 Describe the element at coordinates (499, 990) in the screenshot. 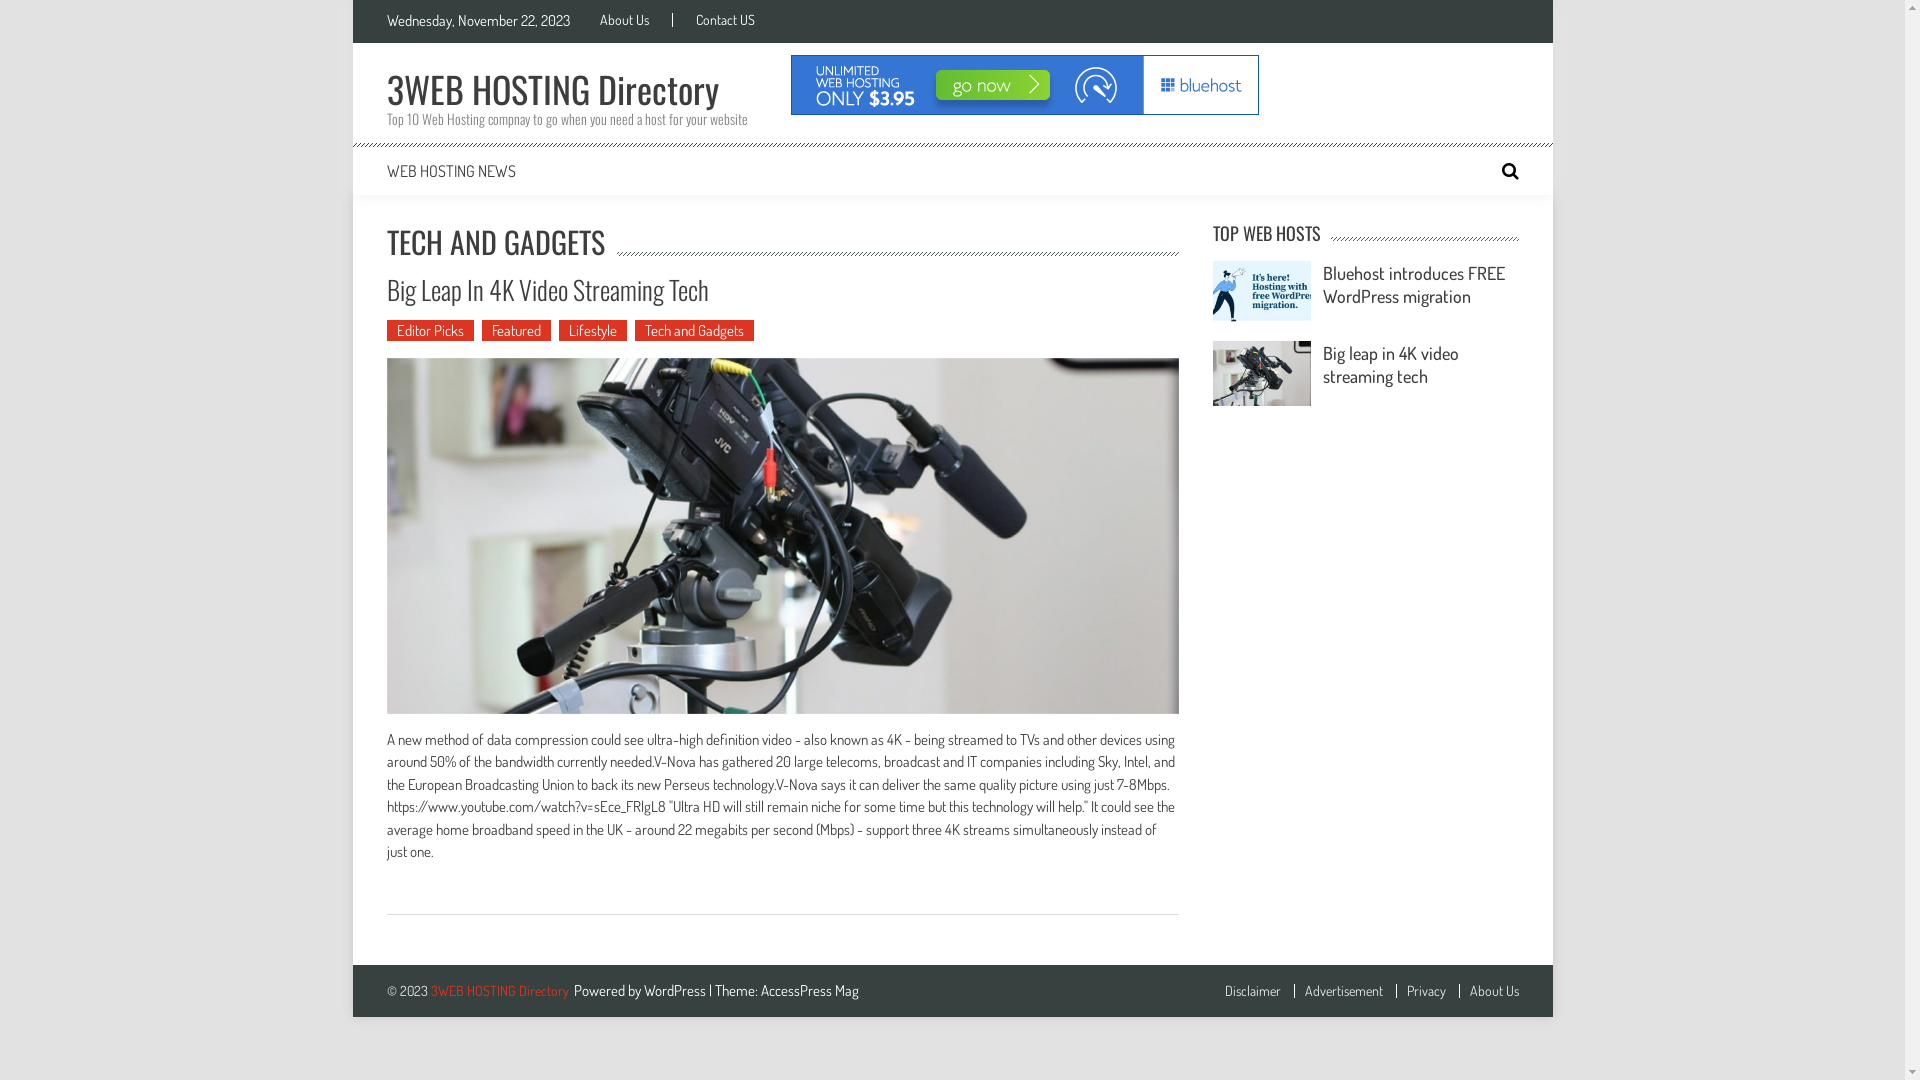

I see `3WEB HOSTING Directory` at that location.